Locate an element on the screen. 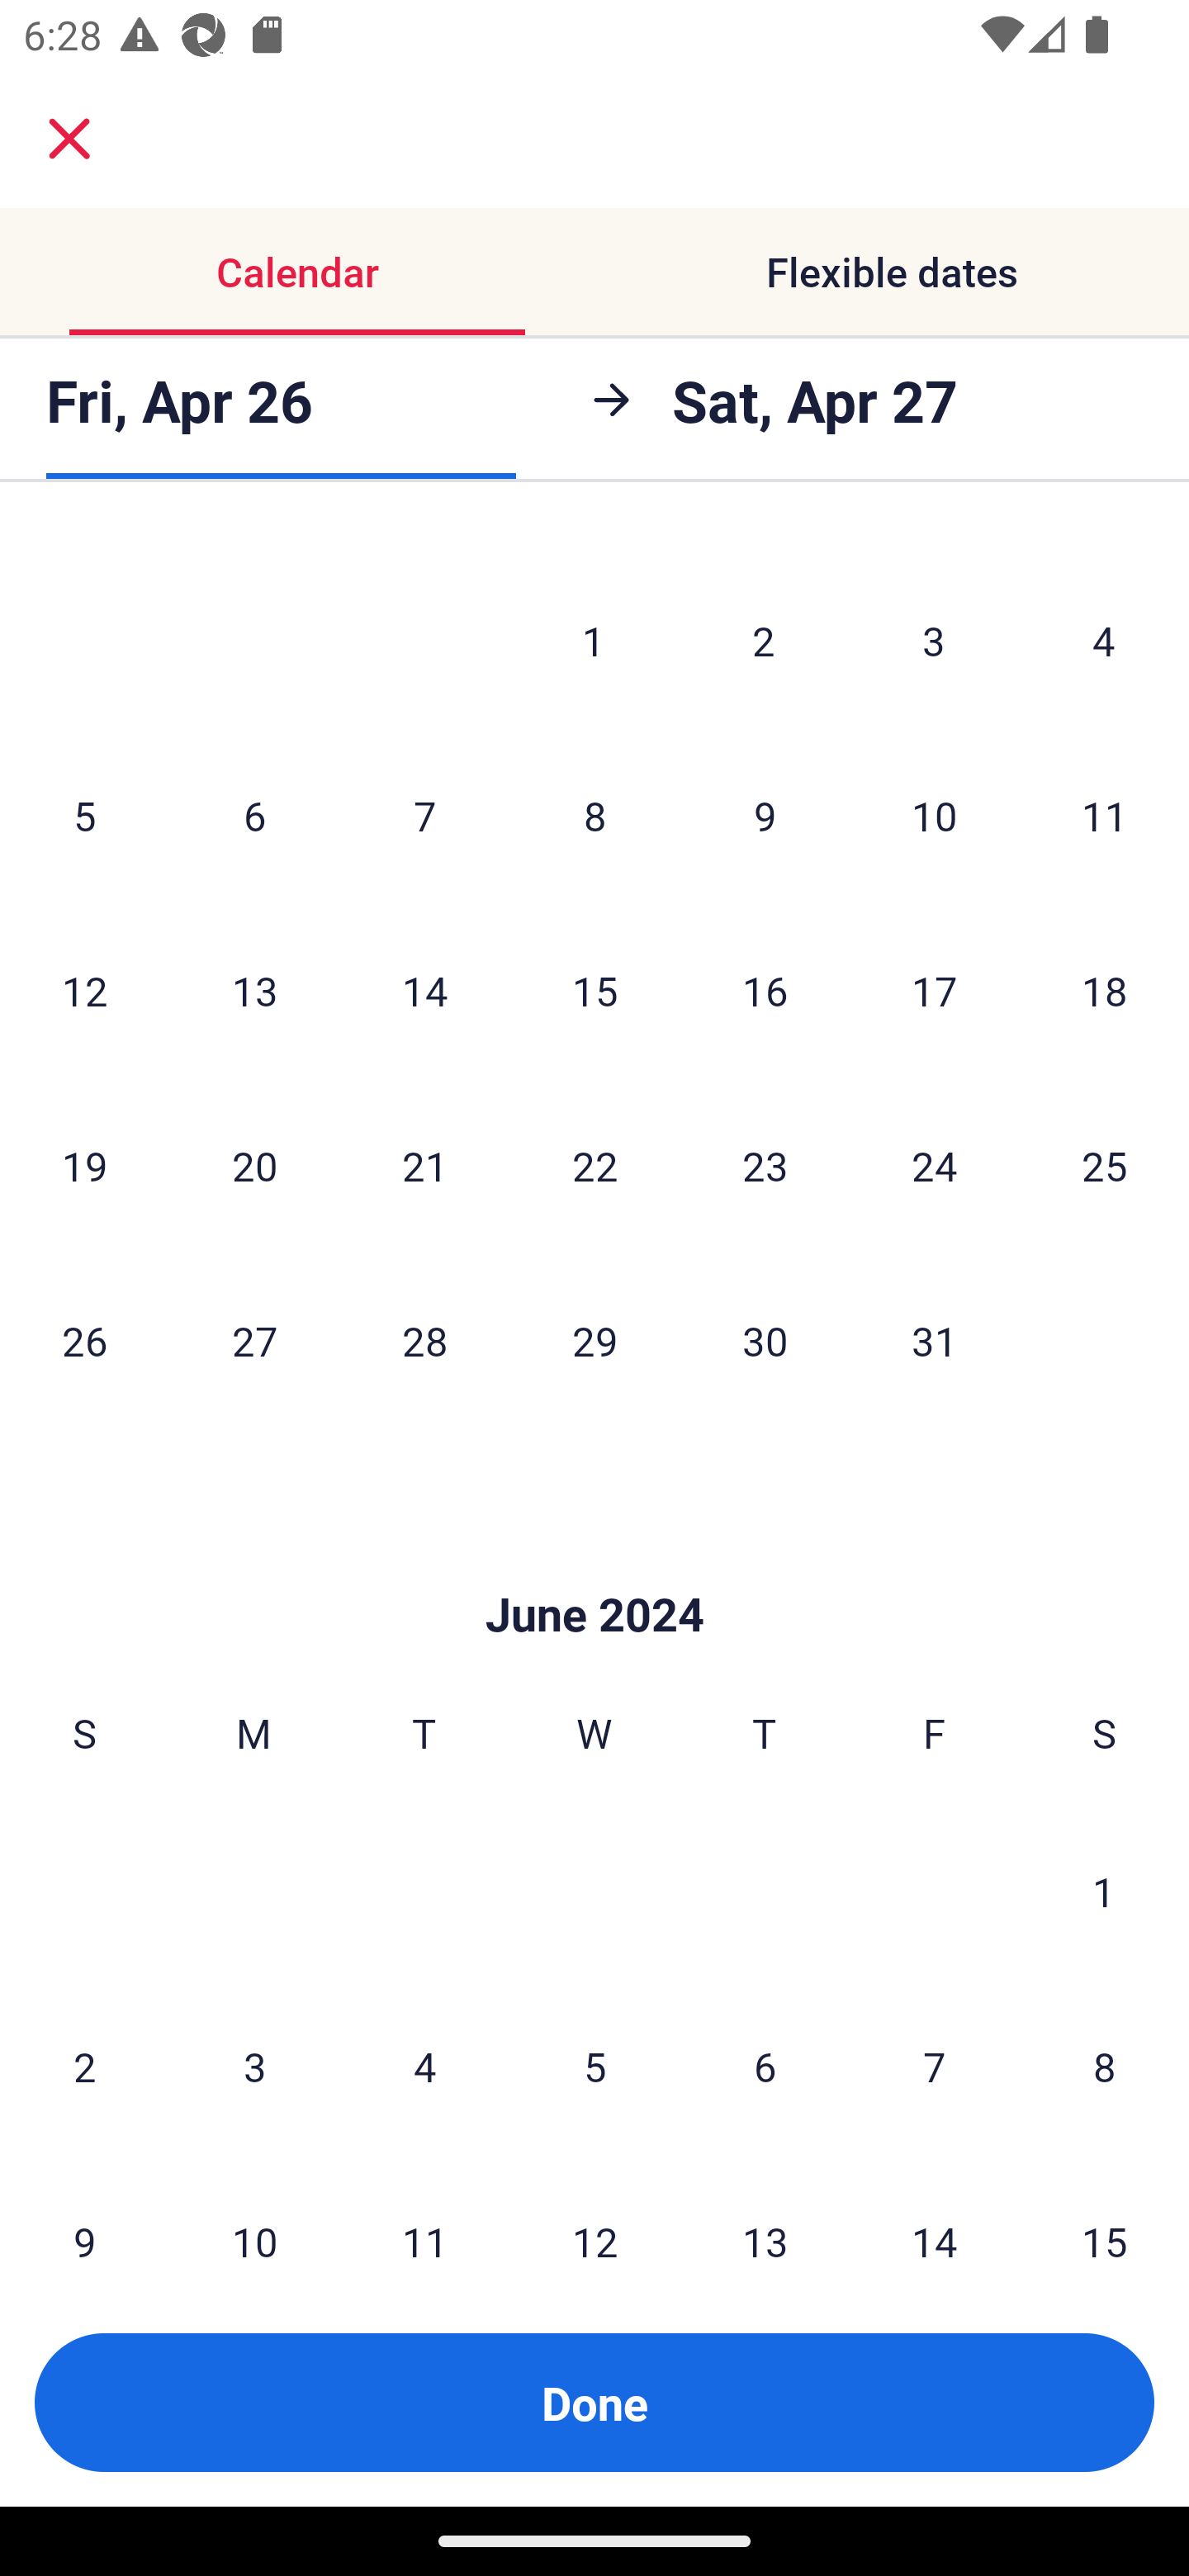 This screenshot has width=1189, height=2576. 10 Monday, June 10, 2024 is located at coordinates (254, 2209).